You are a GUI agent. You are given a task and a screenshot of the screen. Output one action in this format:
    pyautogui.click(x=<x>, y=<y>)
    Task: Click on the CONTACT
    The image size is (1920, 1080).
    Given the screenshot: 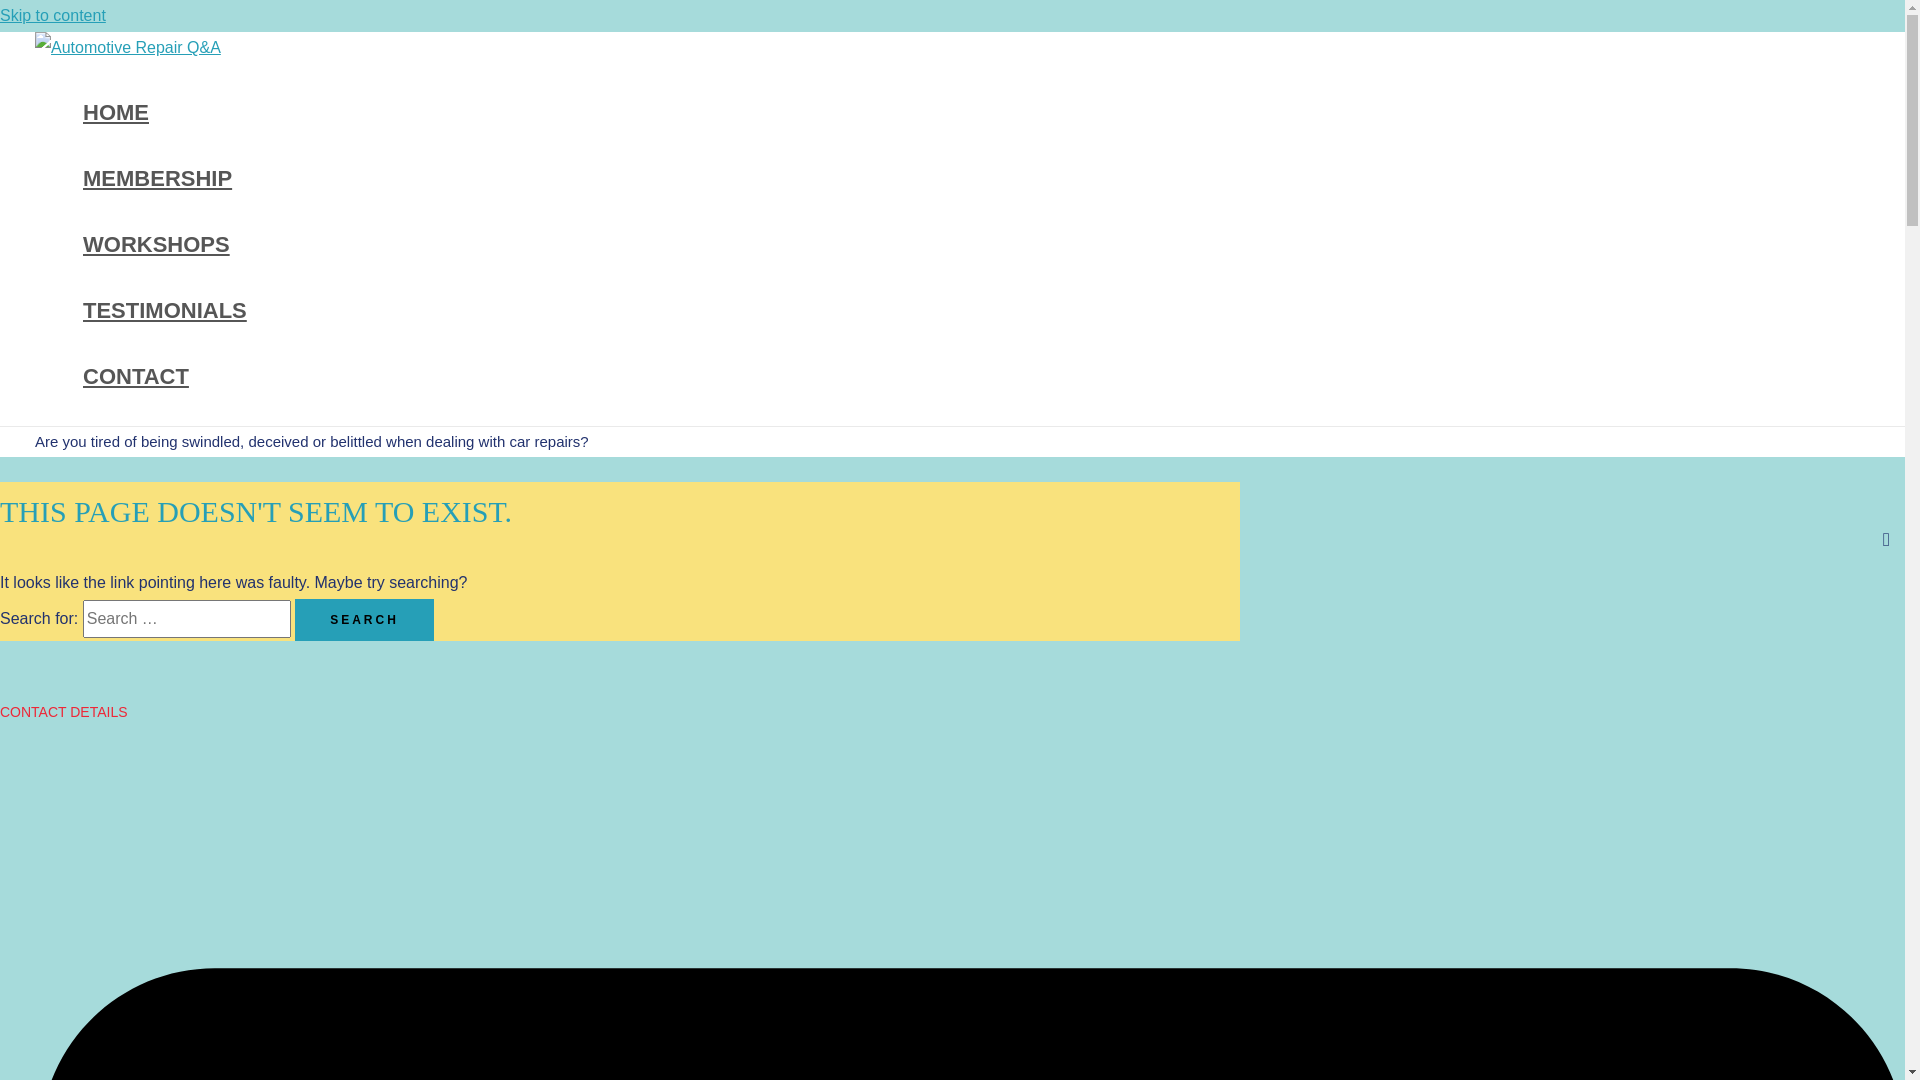 What is the action you would take?
    pyautogui.click(x=165, y=377)
    